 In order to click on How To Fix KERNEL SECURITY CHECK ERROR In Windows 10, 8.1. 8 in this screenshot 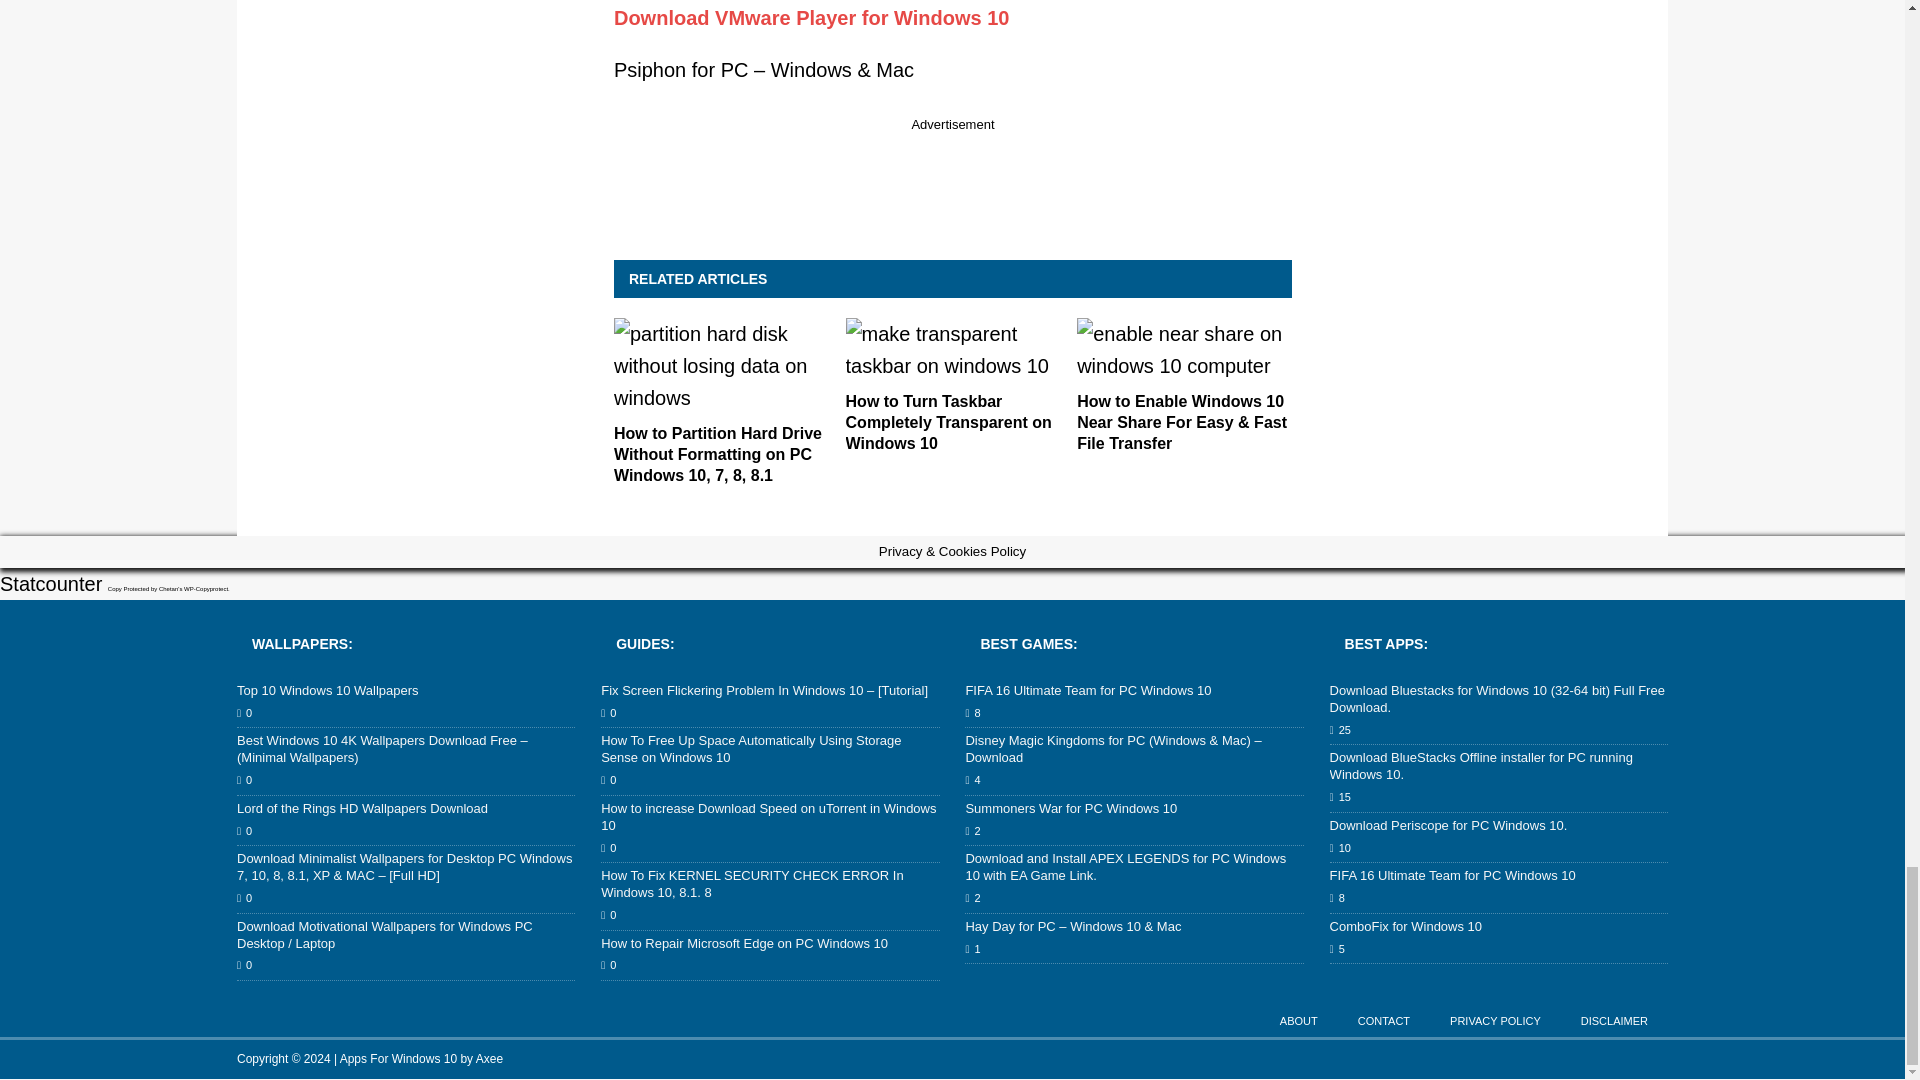, I will do `click(751, 884)`.